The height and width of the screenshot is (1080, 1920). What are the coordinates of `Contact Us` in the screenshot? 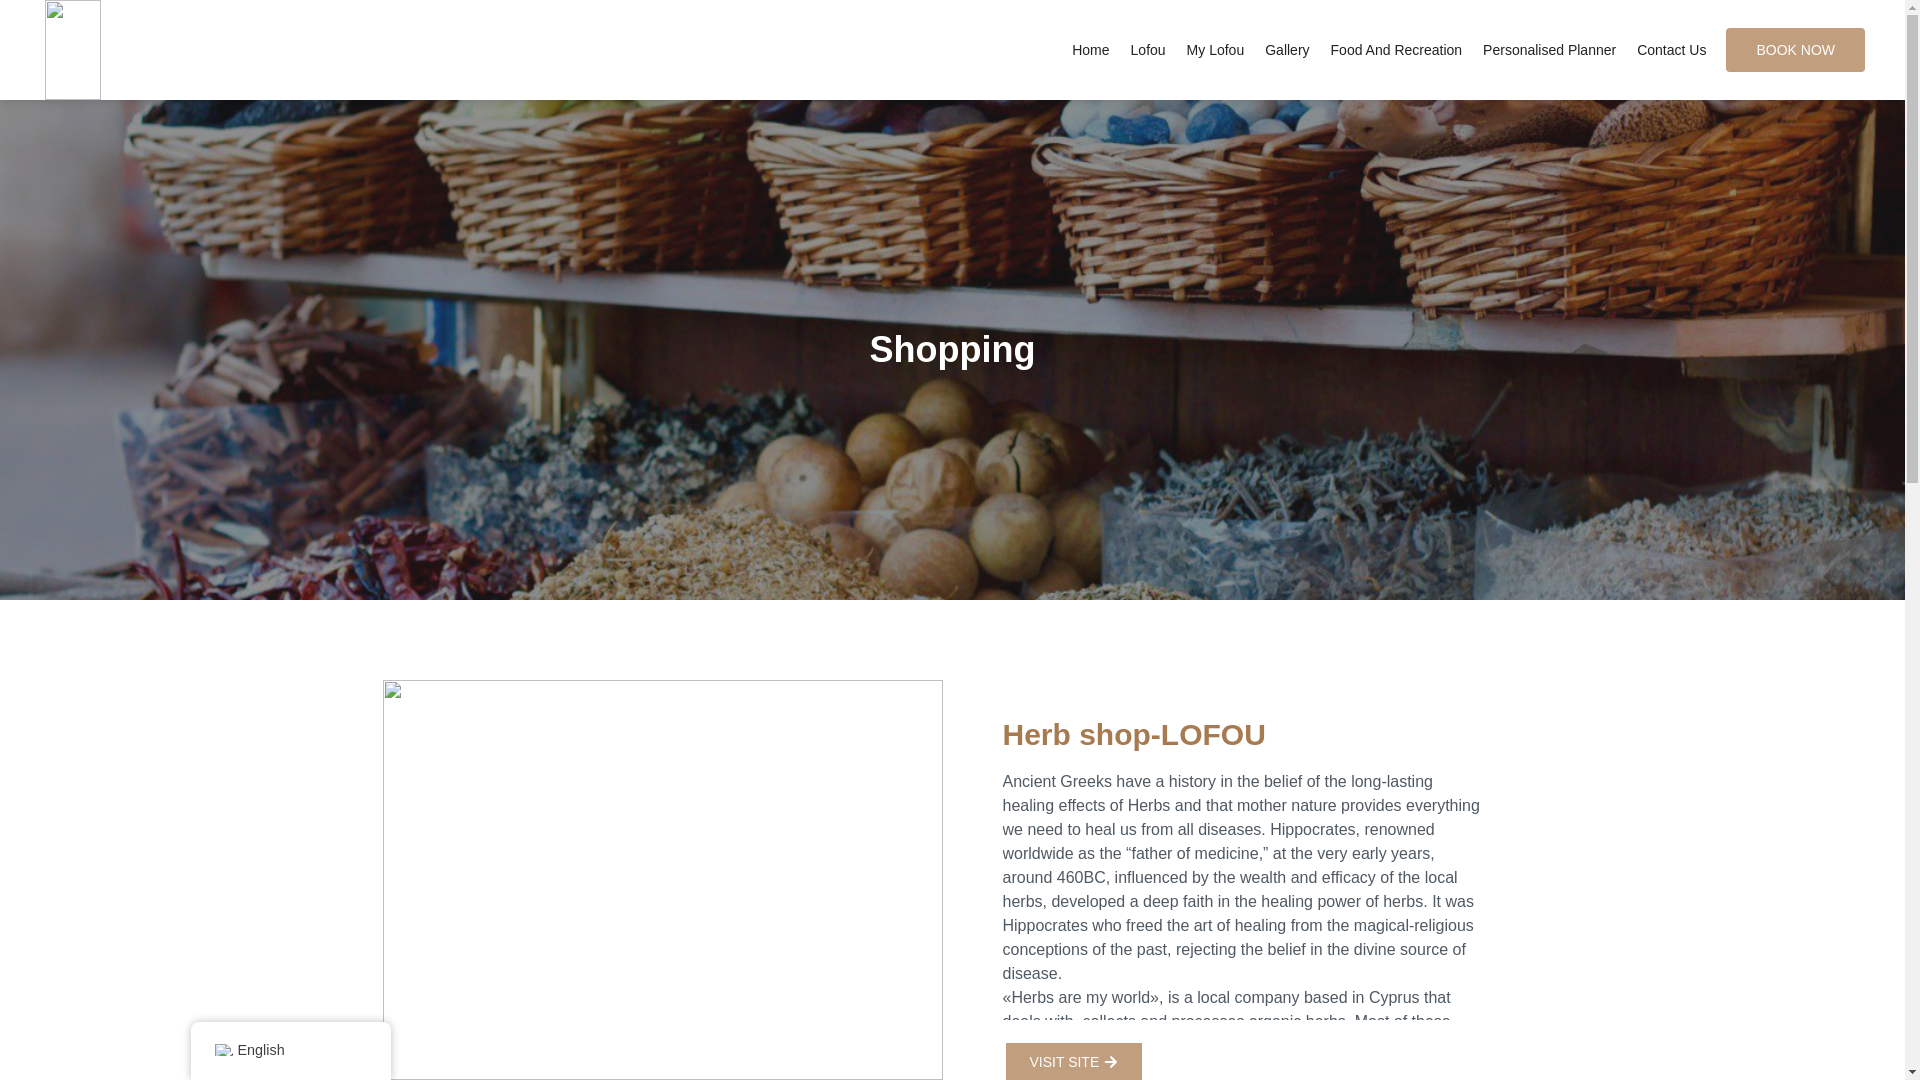 It's located at (1671, 50).